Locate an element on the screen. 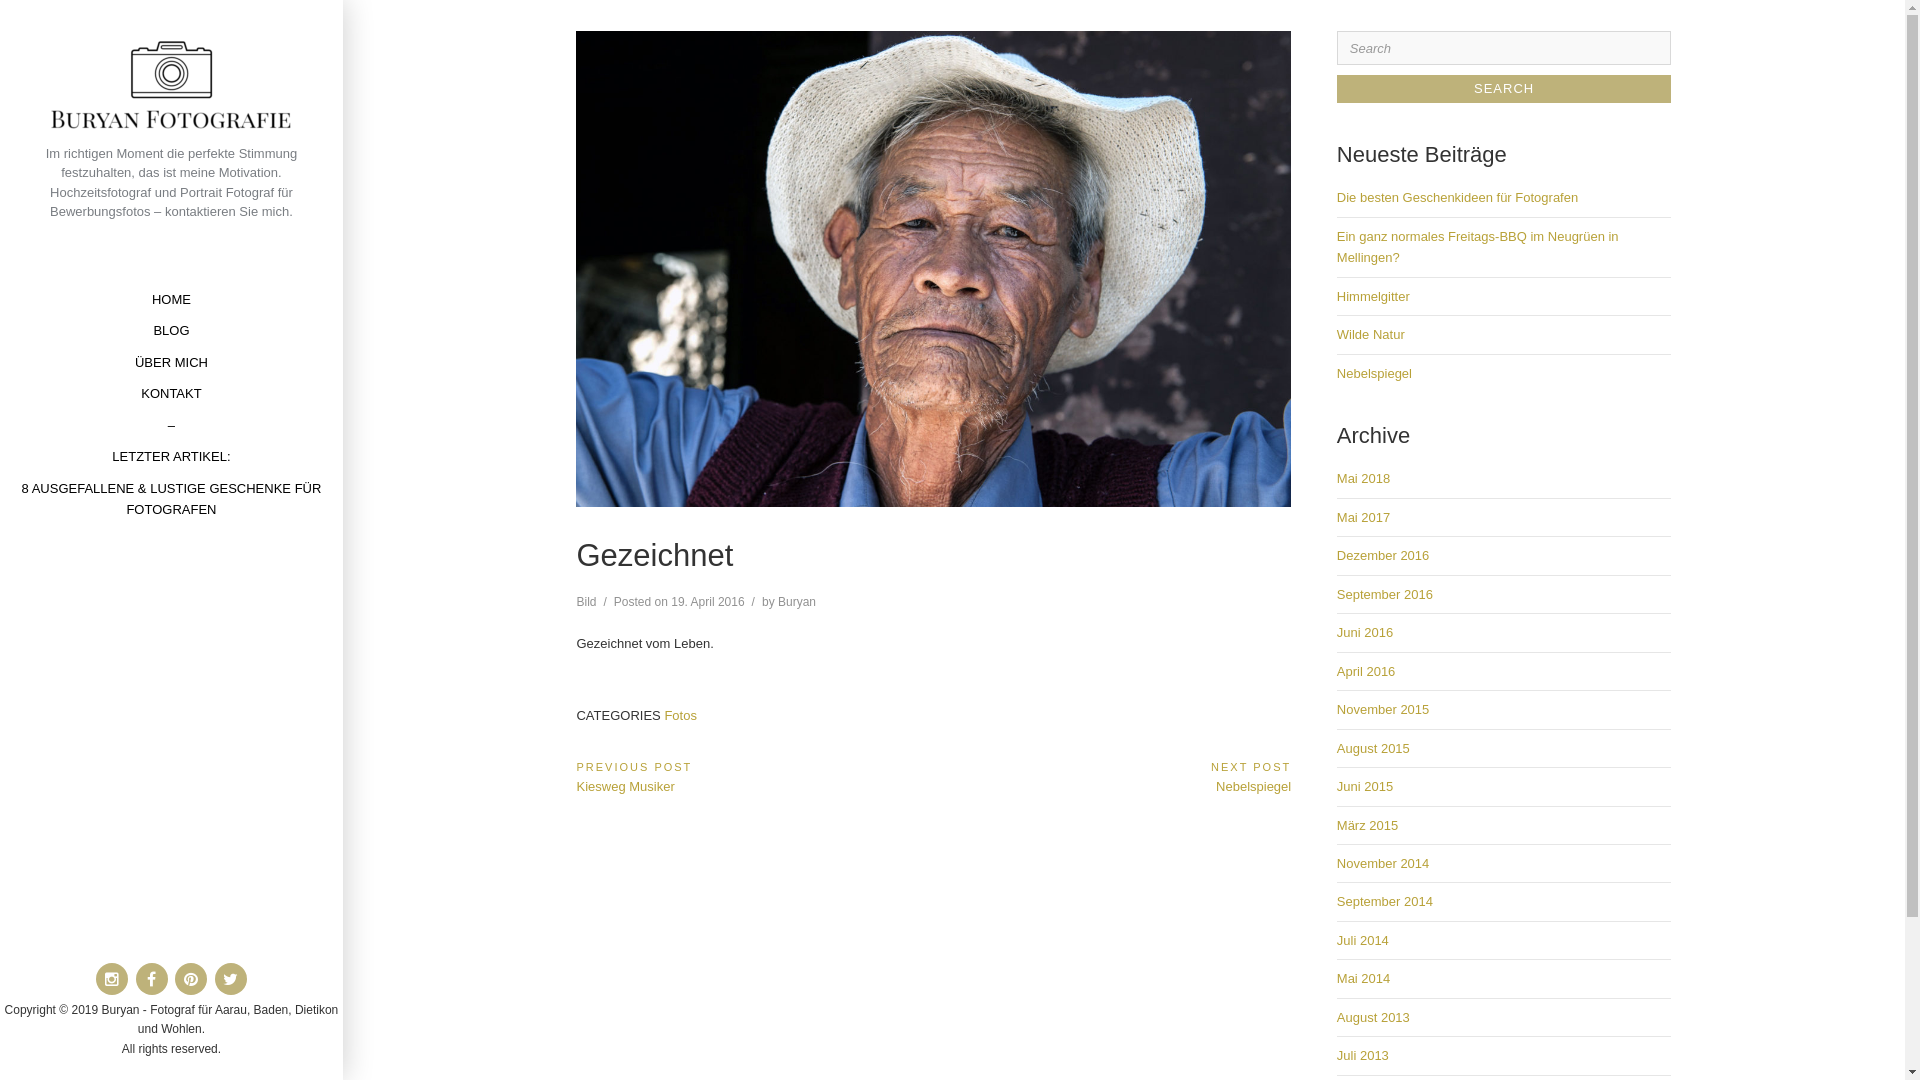  November 2015 is located at coordinates (1384, 710).